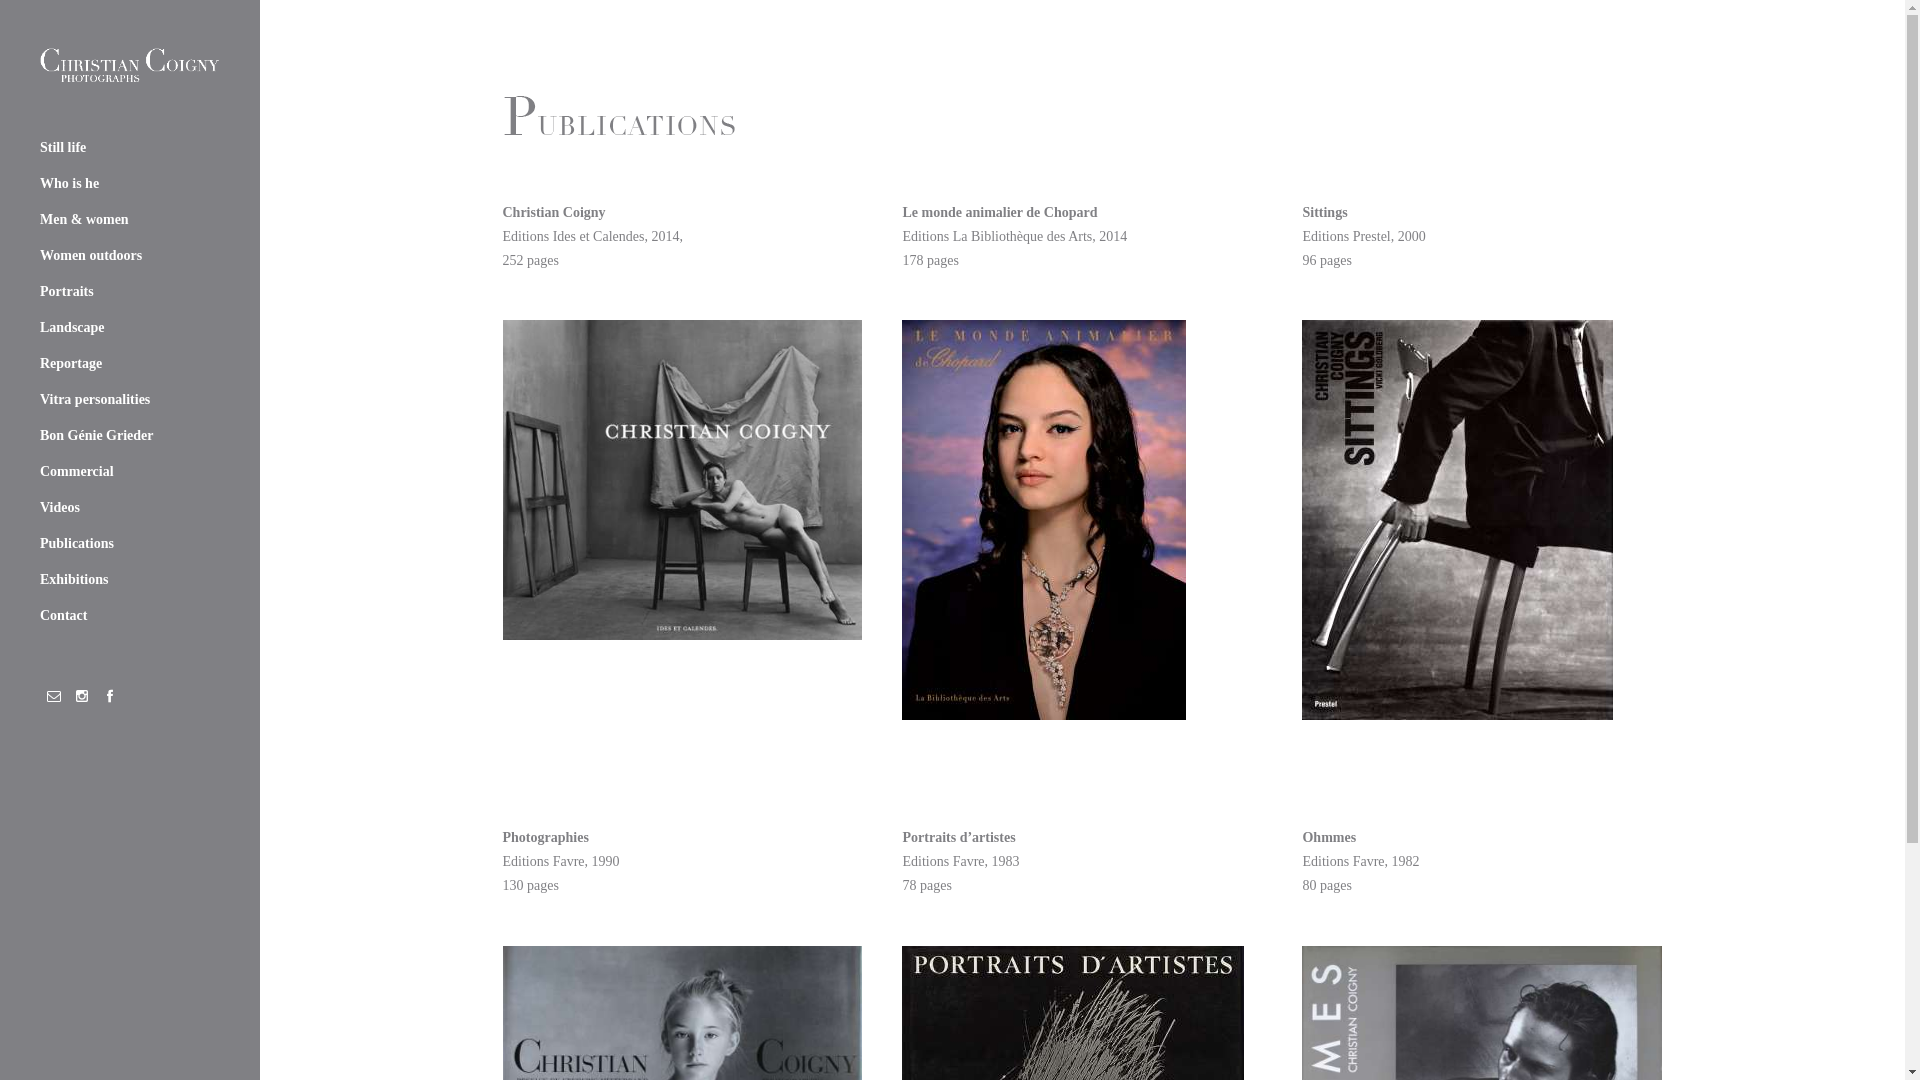  Describe the element at coordinates (130, 292) in the screenshot. I see `Portraits` at that location.